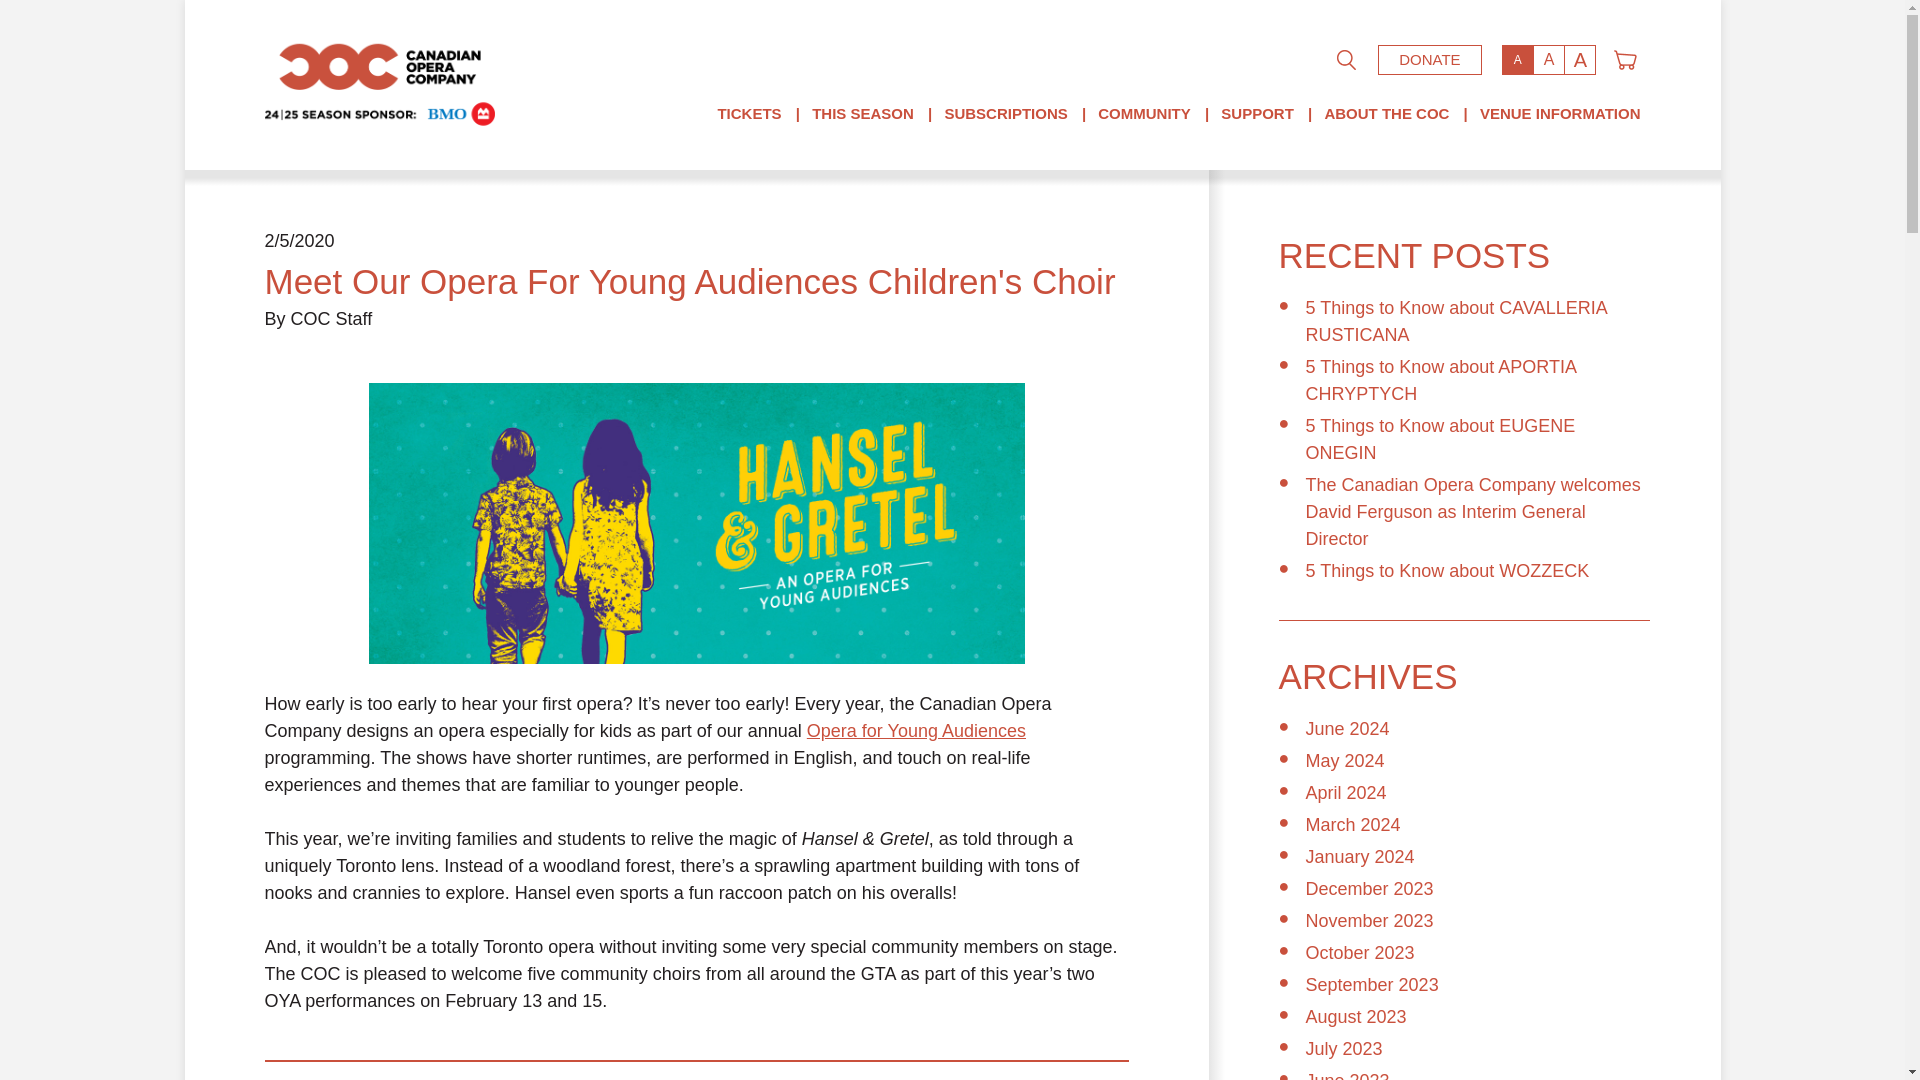 The image size is (1920, 1080). What do you see at coordinates (1348, 728) in the screenshot?
I see `June 2024` at bounding box center [1348, 728].